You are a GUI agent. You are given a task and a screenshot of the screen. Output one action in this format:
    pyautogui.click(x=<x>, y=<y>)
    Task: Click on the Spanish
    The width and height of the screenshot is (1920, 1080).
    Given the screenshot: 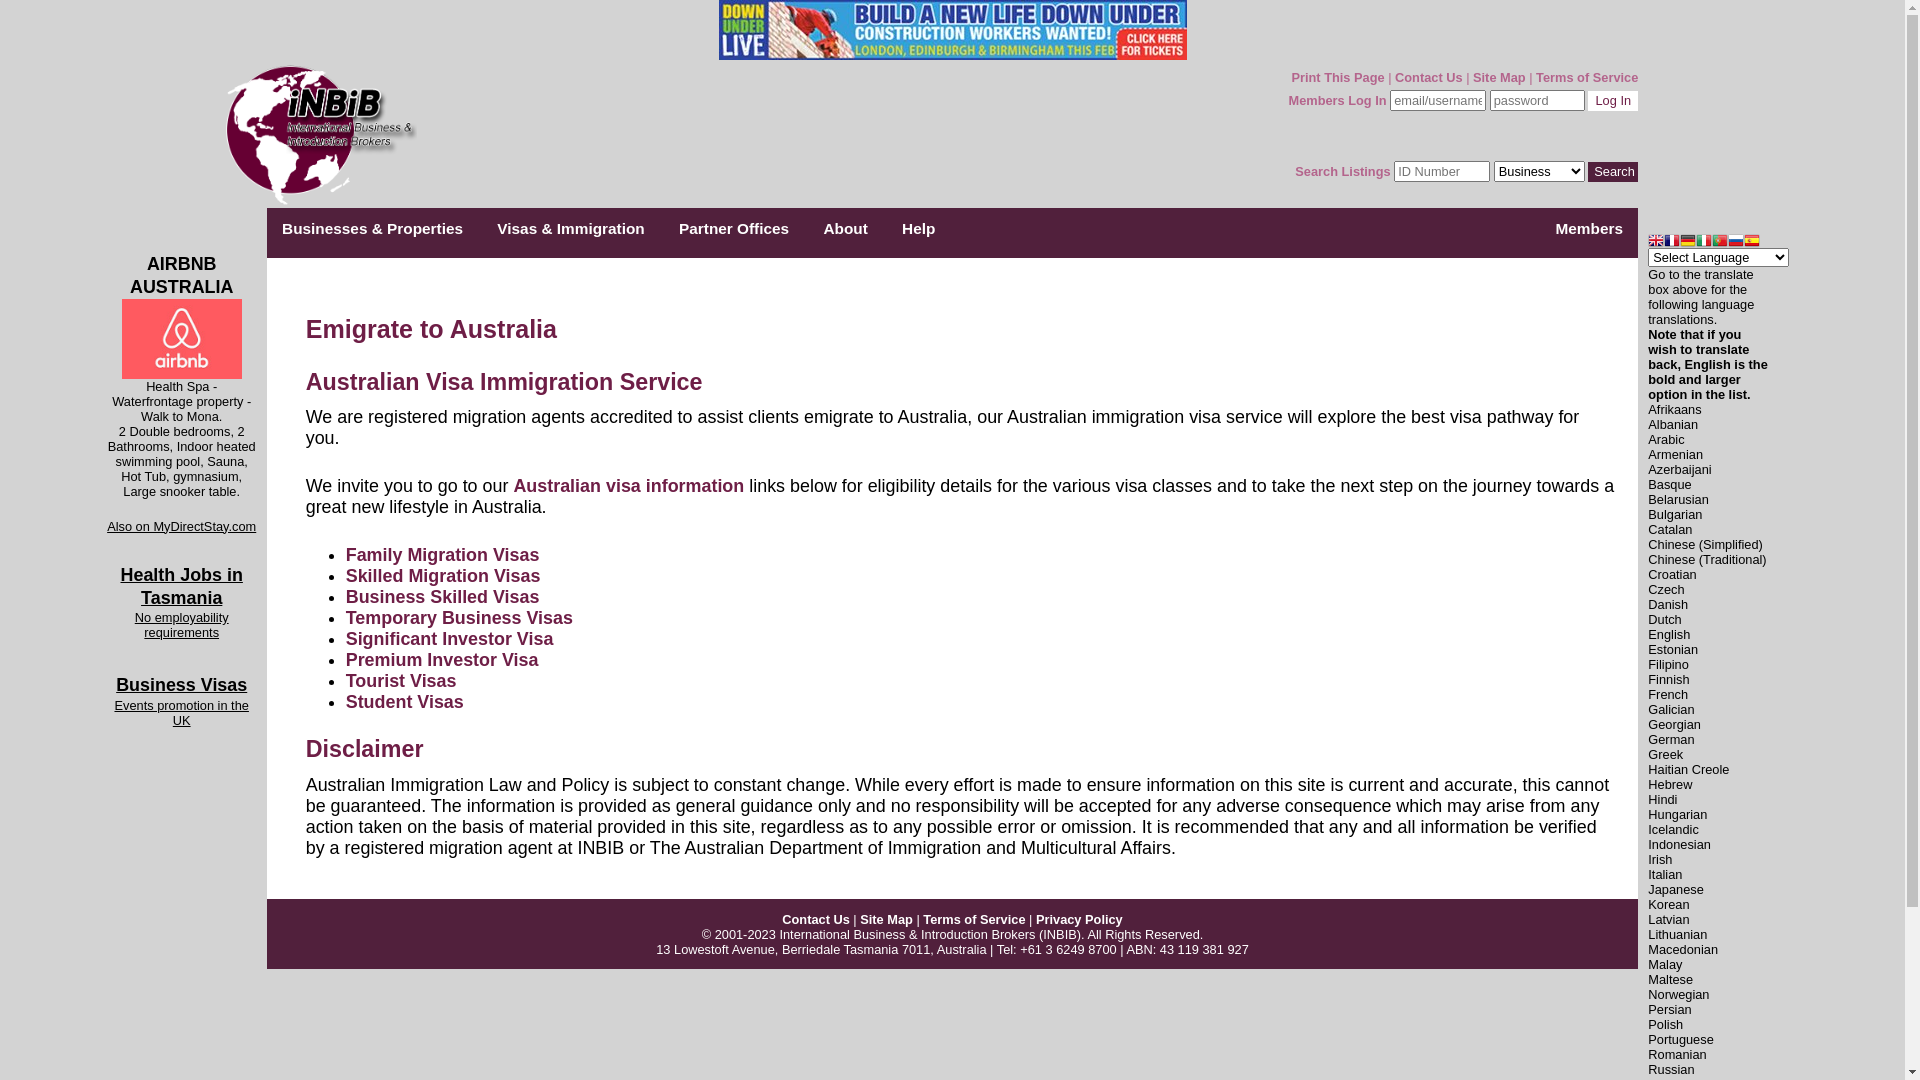 What is the action you would take?
    pyautogui.click(x=1752, y=242)
    